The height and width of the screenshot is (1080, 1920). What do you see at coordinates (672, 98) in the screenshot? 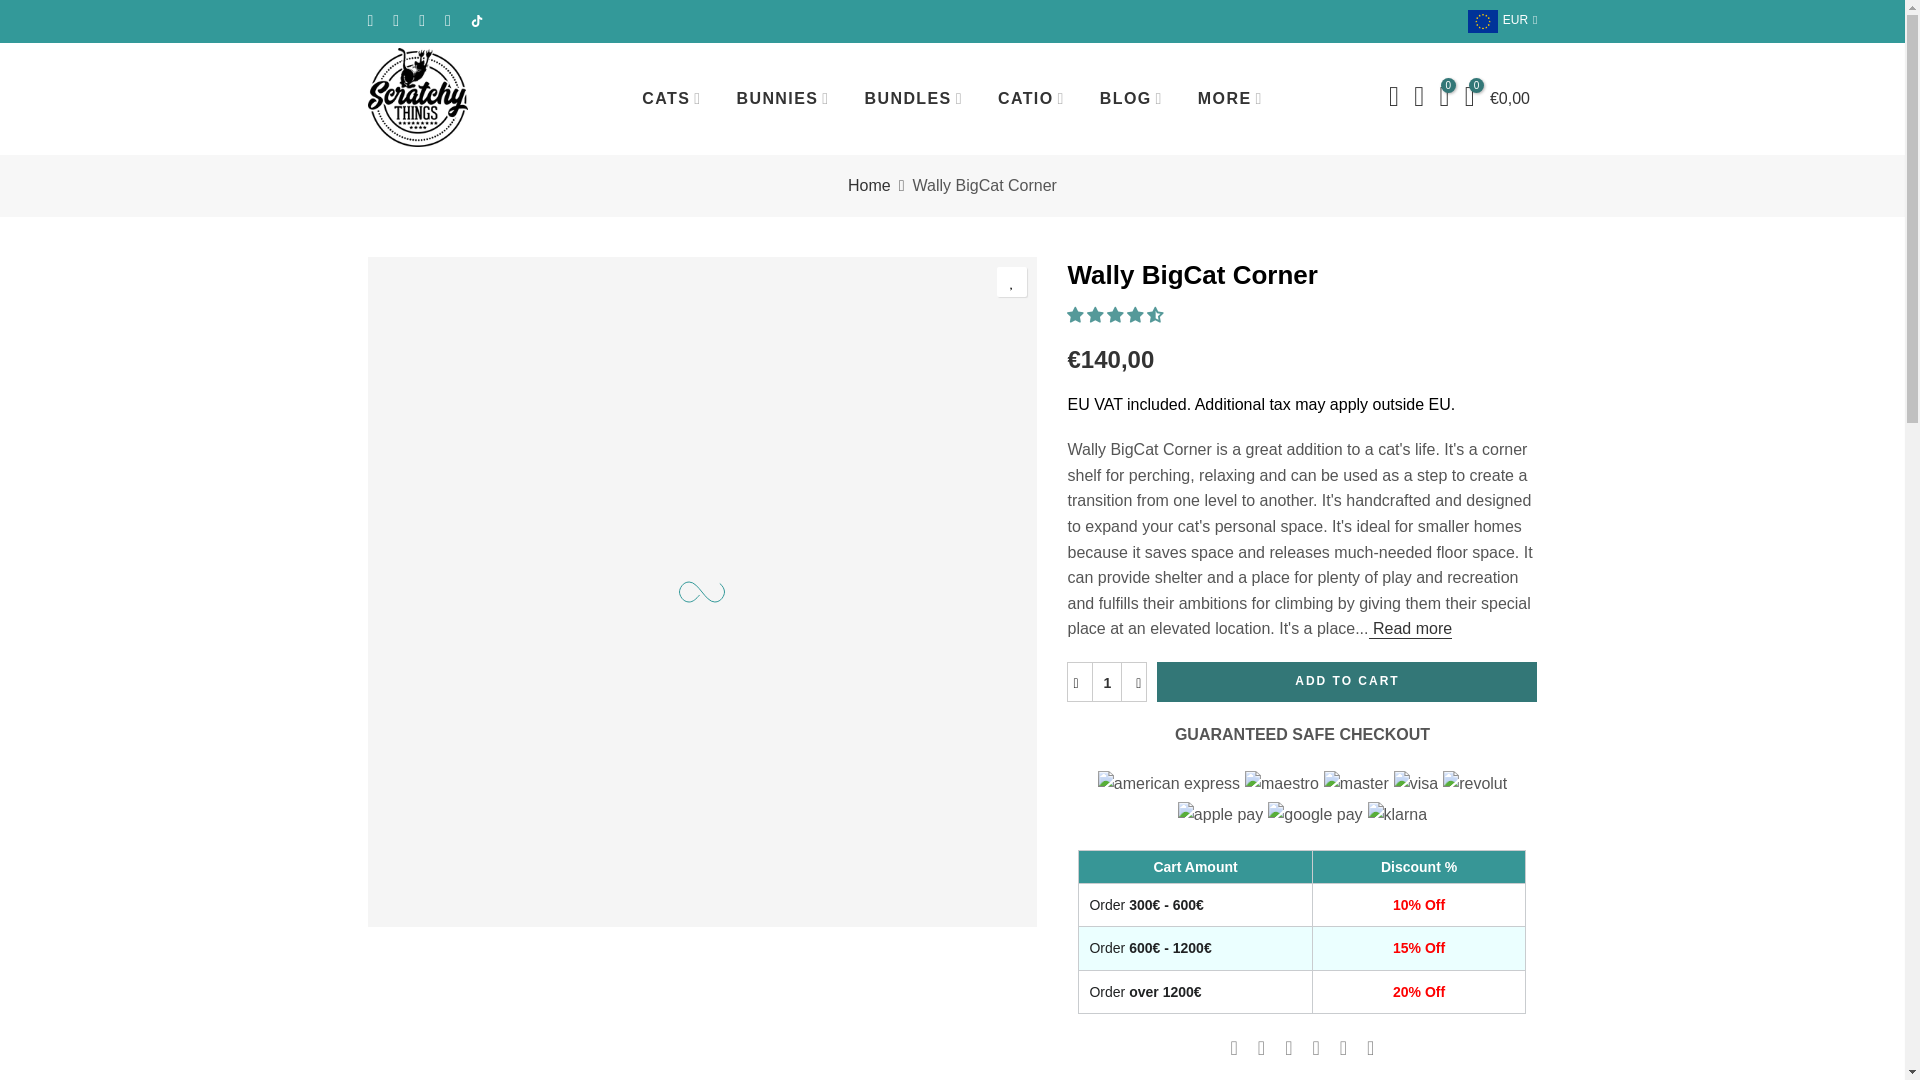
I see `CATS` at bounding box center [672, 98].